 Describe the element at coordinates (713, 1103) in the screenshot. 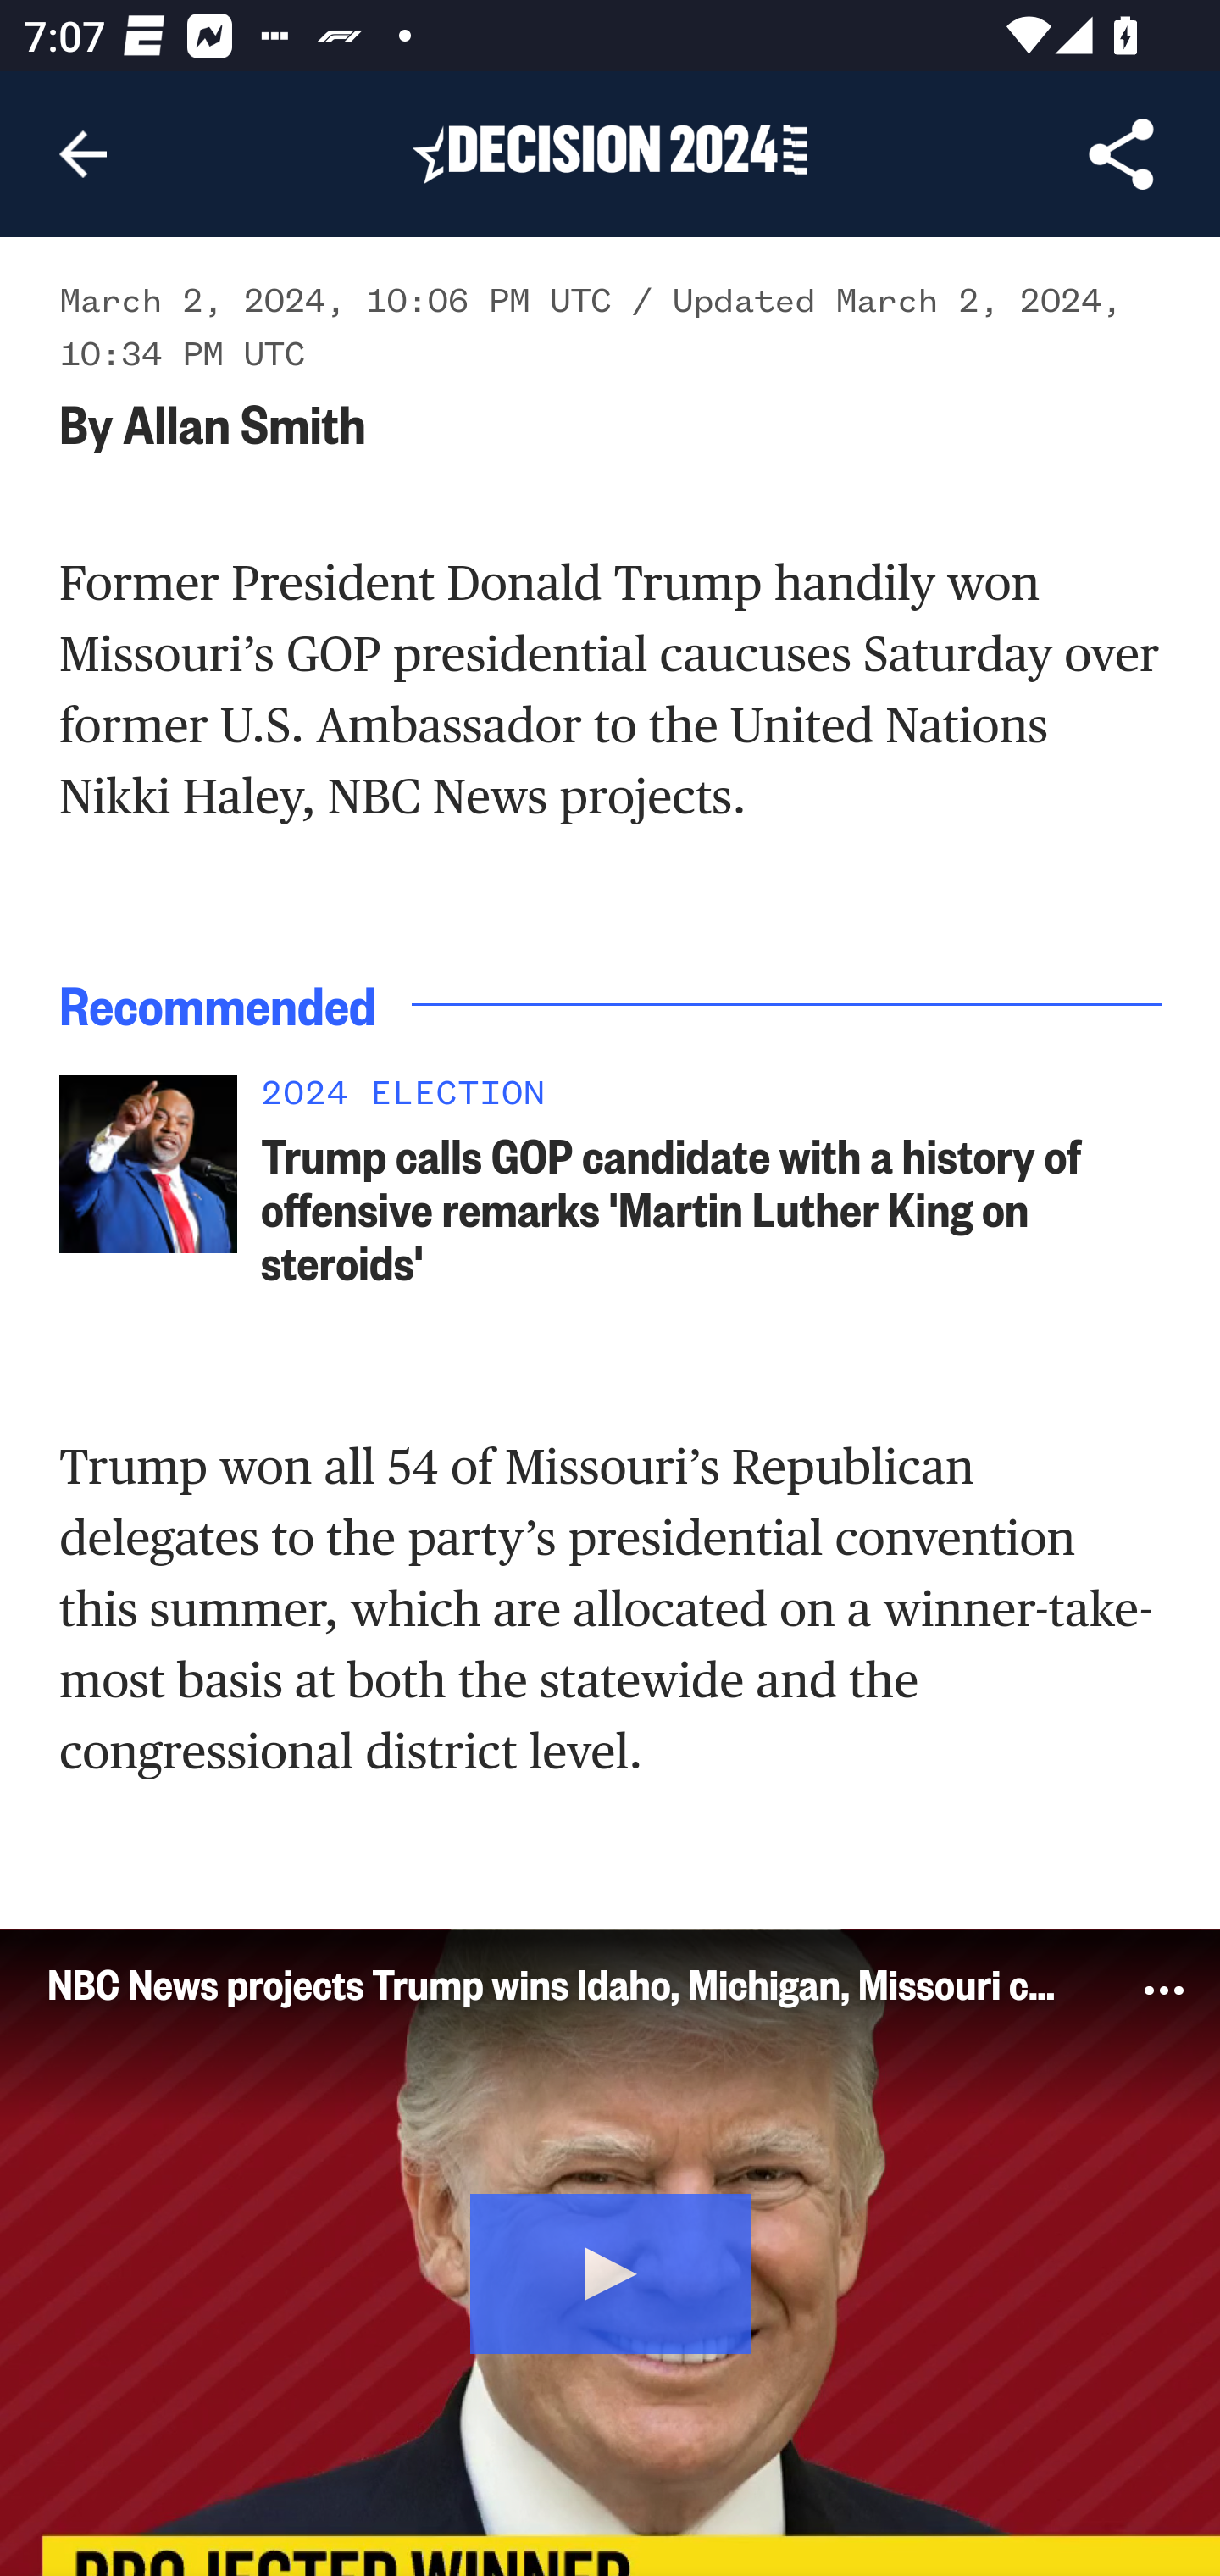

I see `2024 ELECTION` at that location.